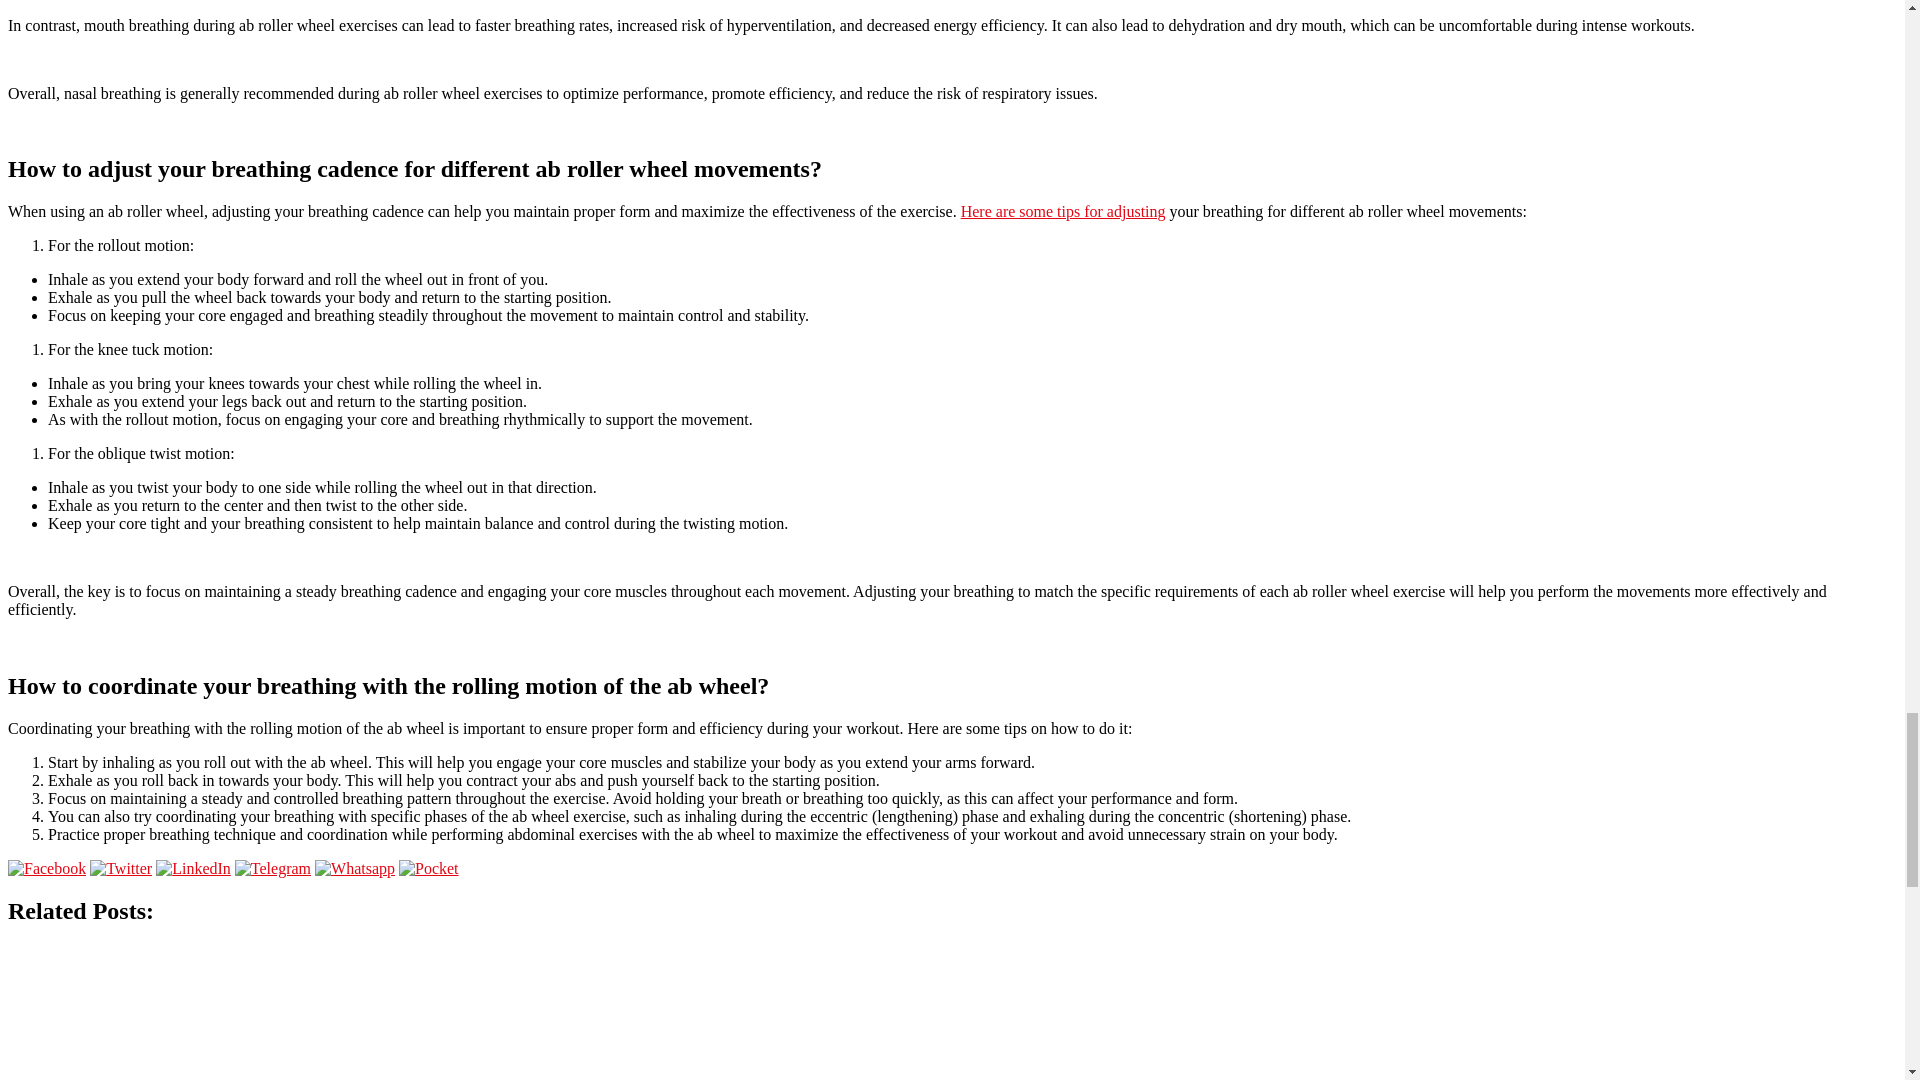  What do you see at coordinates (354, 868) in the screenshot?
I see `Whatsapp` at bounding box center [354, 868].